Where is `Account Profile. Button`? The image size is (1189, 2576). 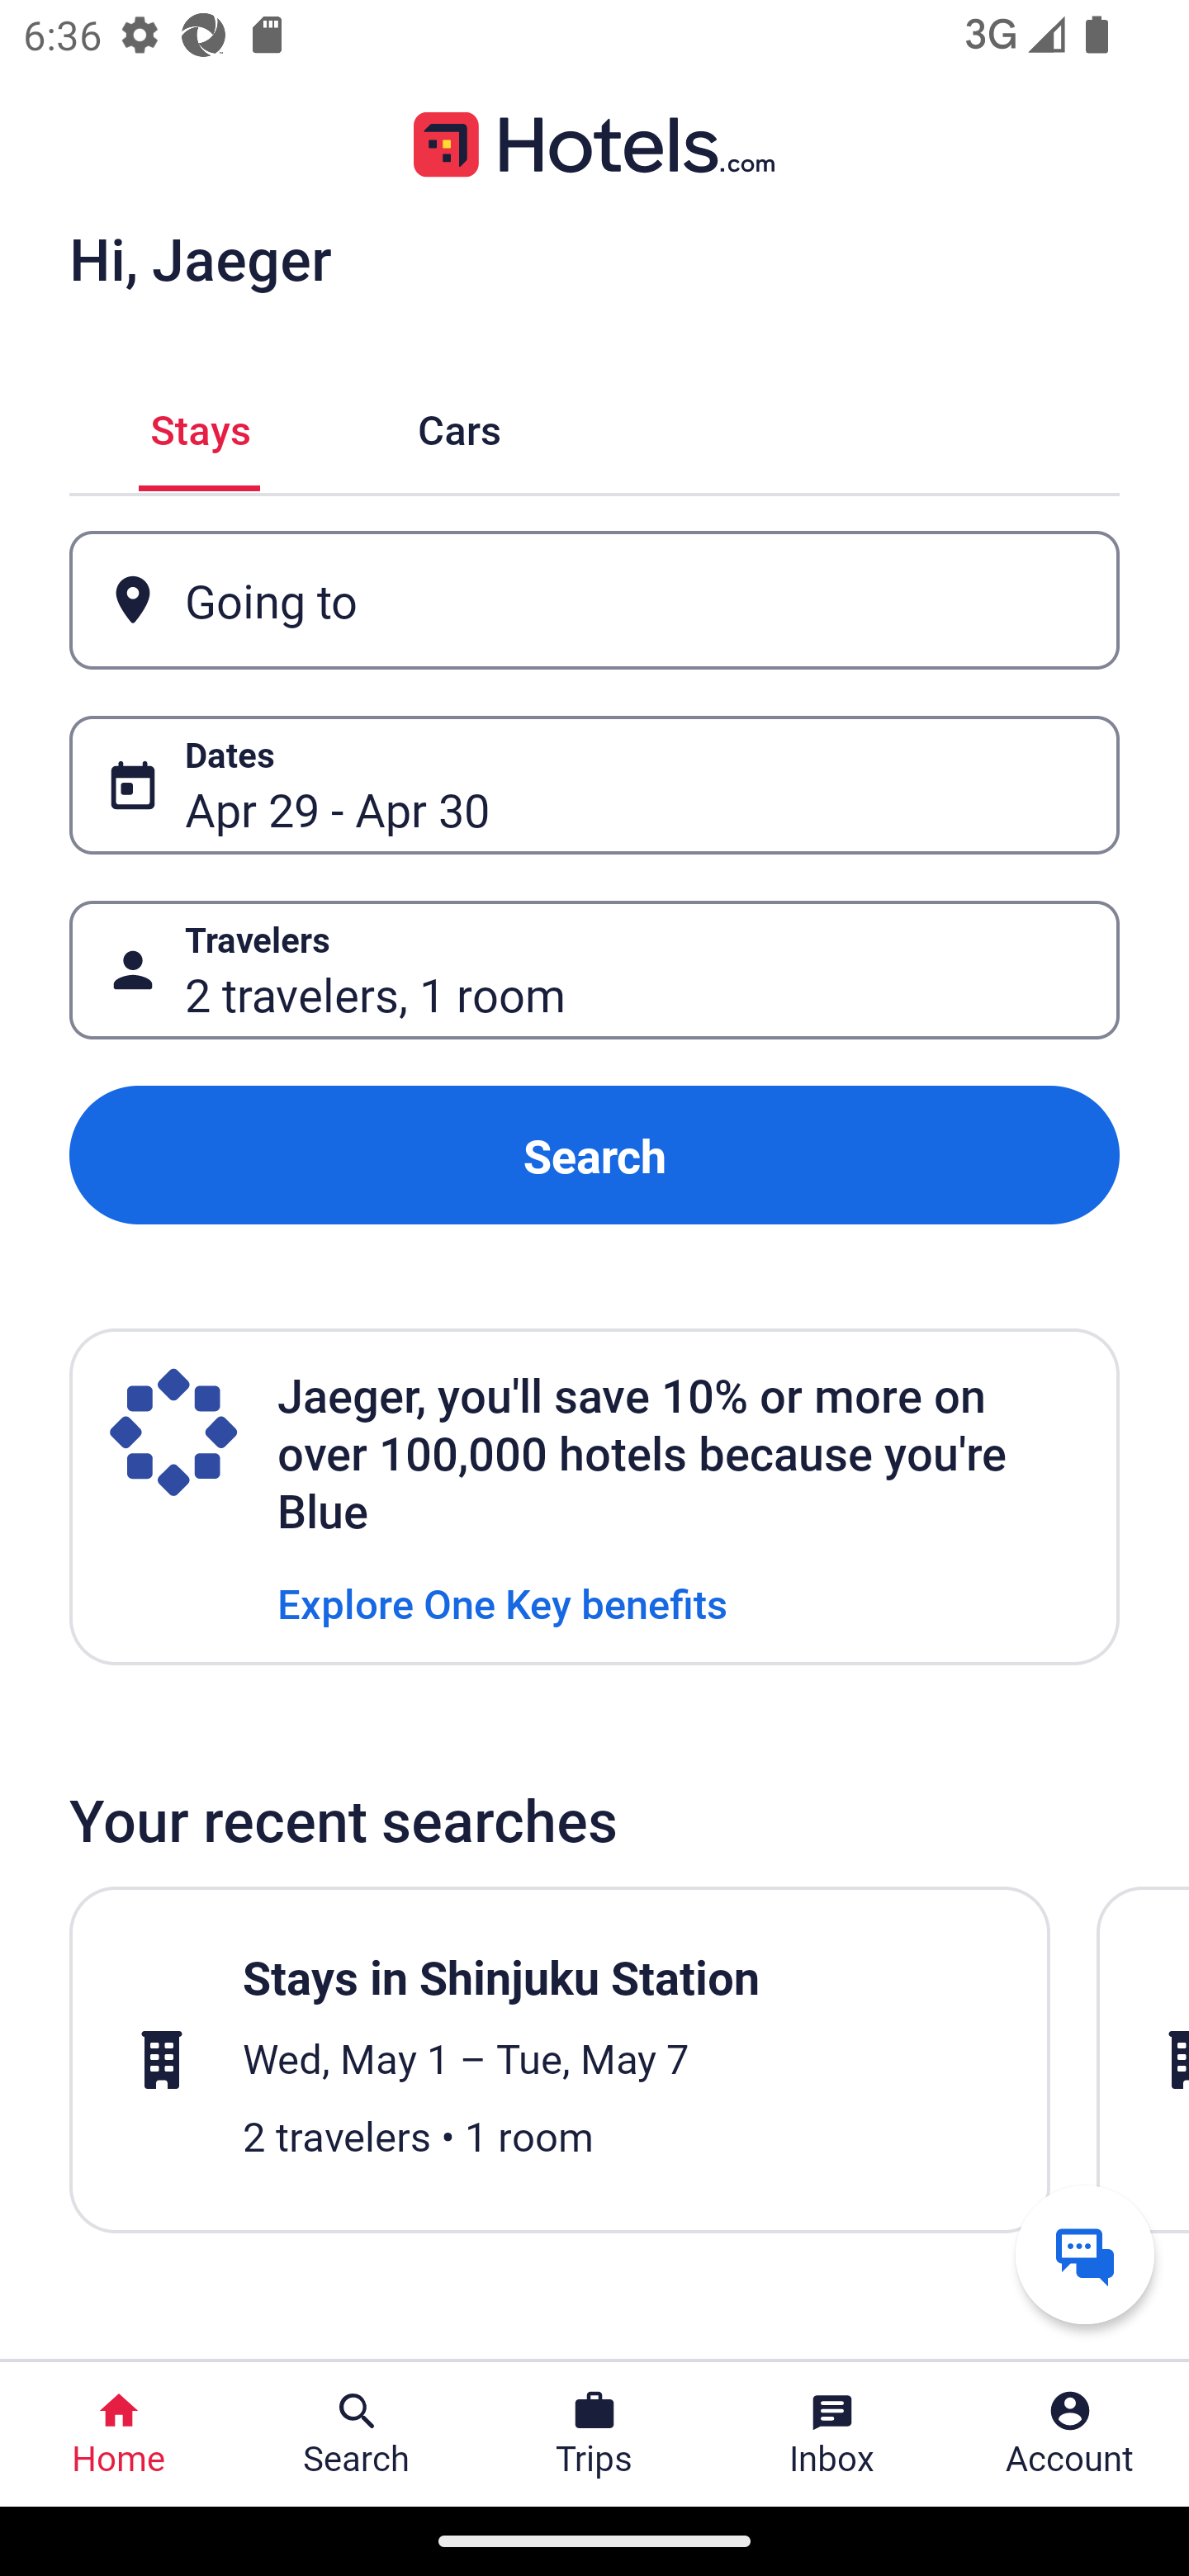
Account Profile. Button is located at coordinates (1070, 2434).